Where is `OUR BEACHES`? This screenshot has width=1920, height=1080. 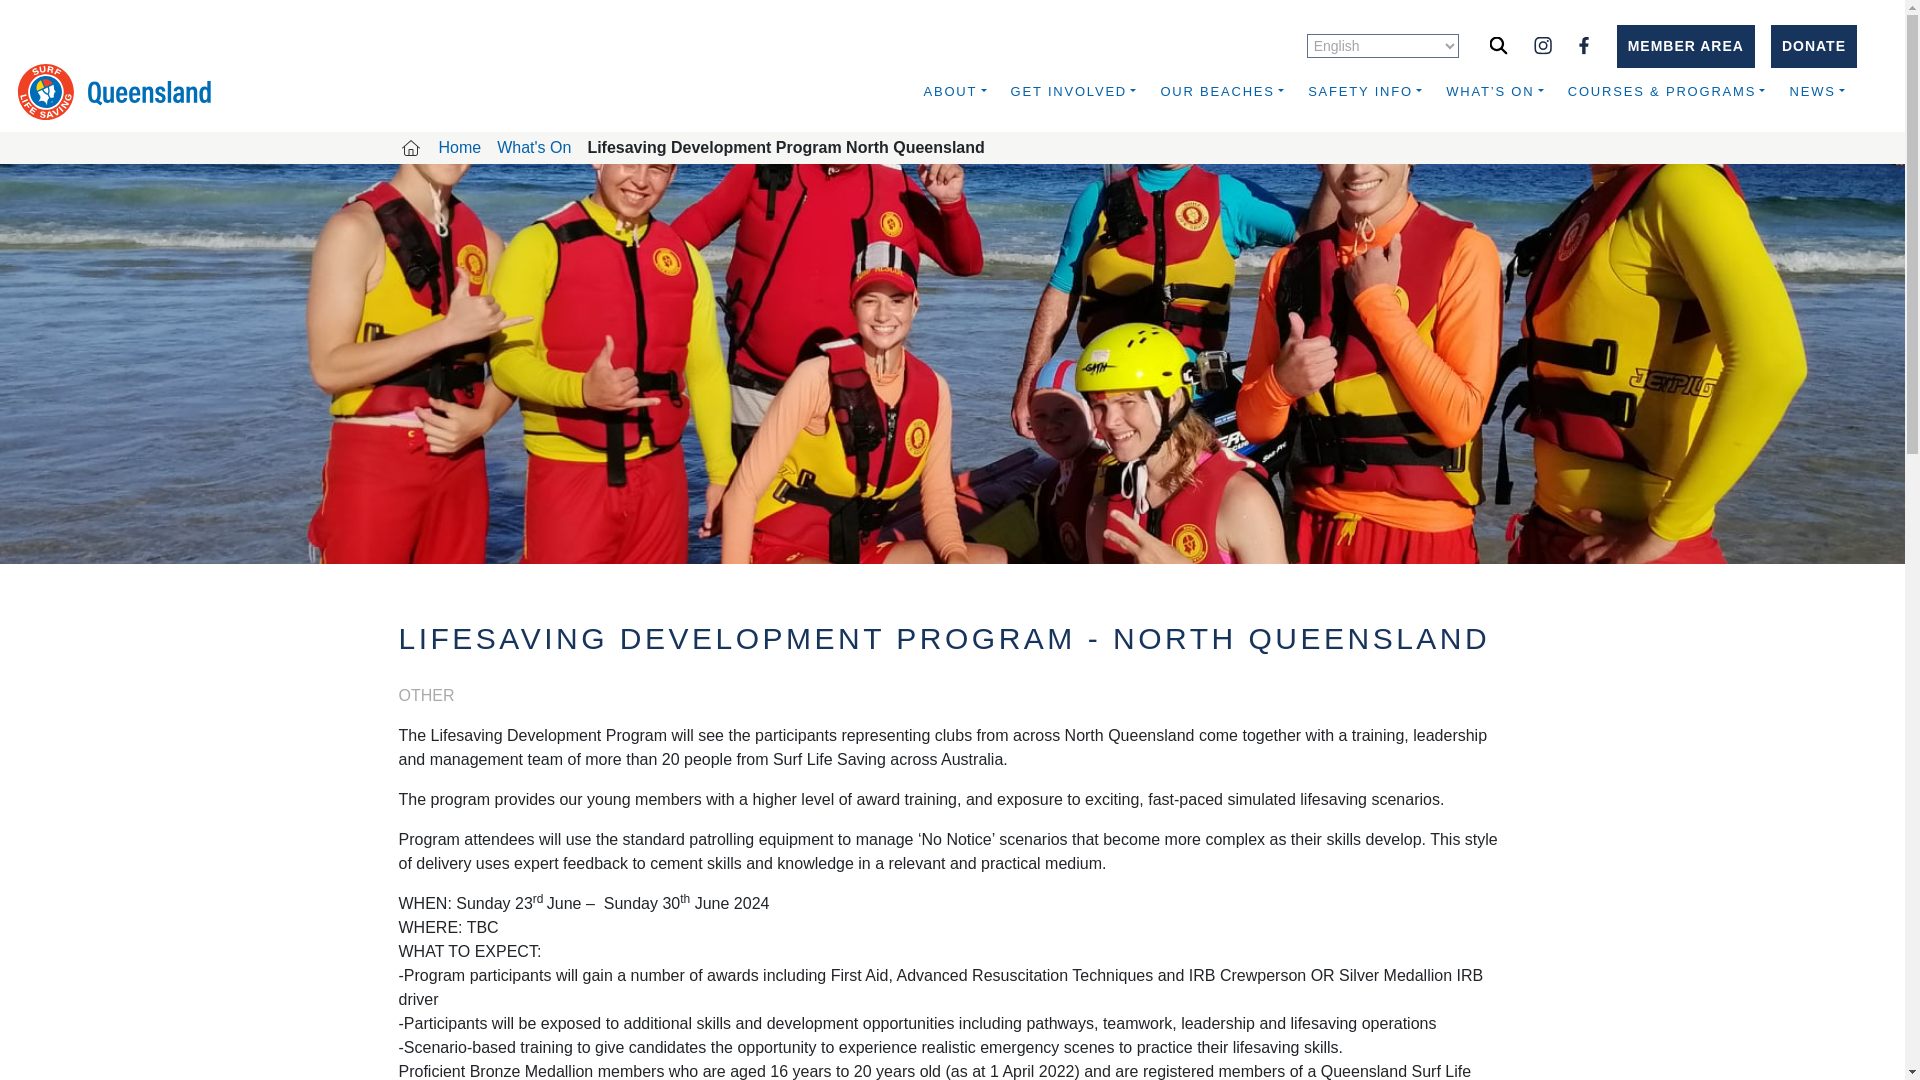
OUR BEACHES is located at coordinates (1222, 92).